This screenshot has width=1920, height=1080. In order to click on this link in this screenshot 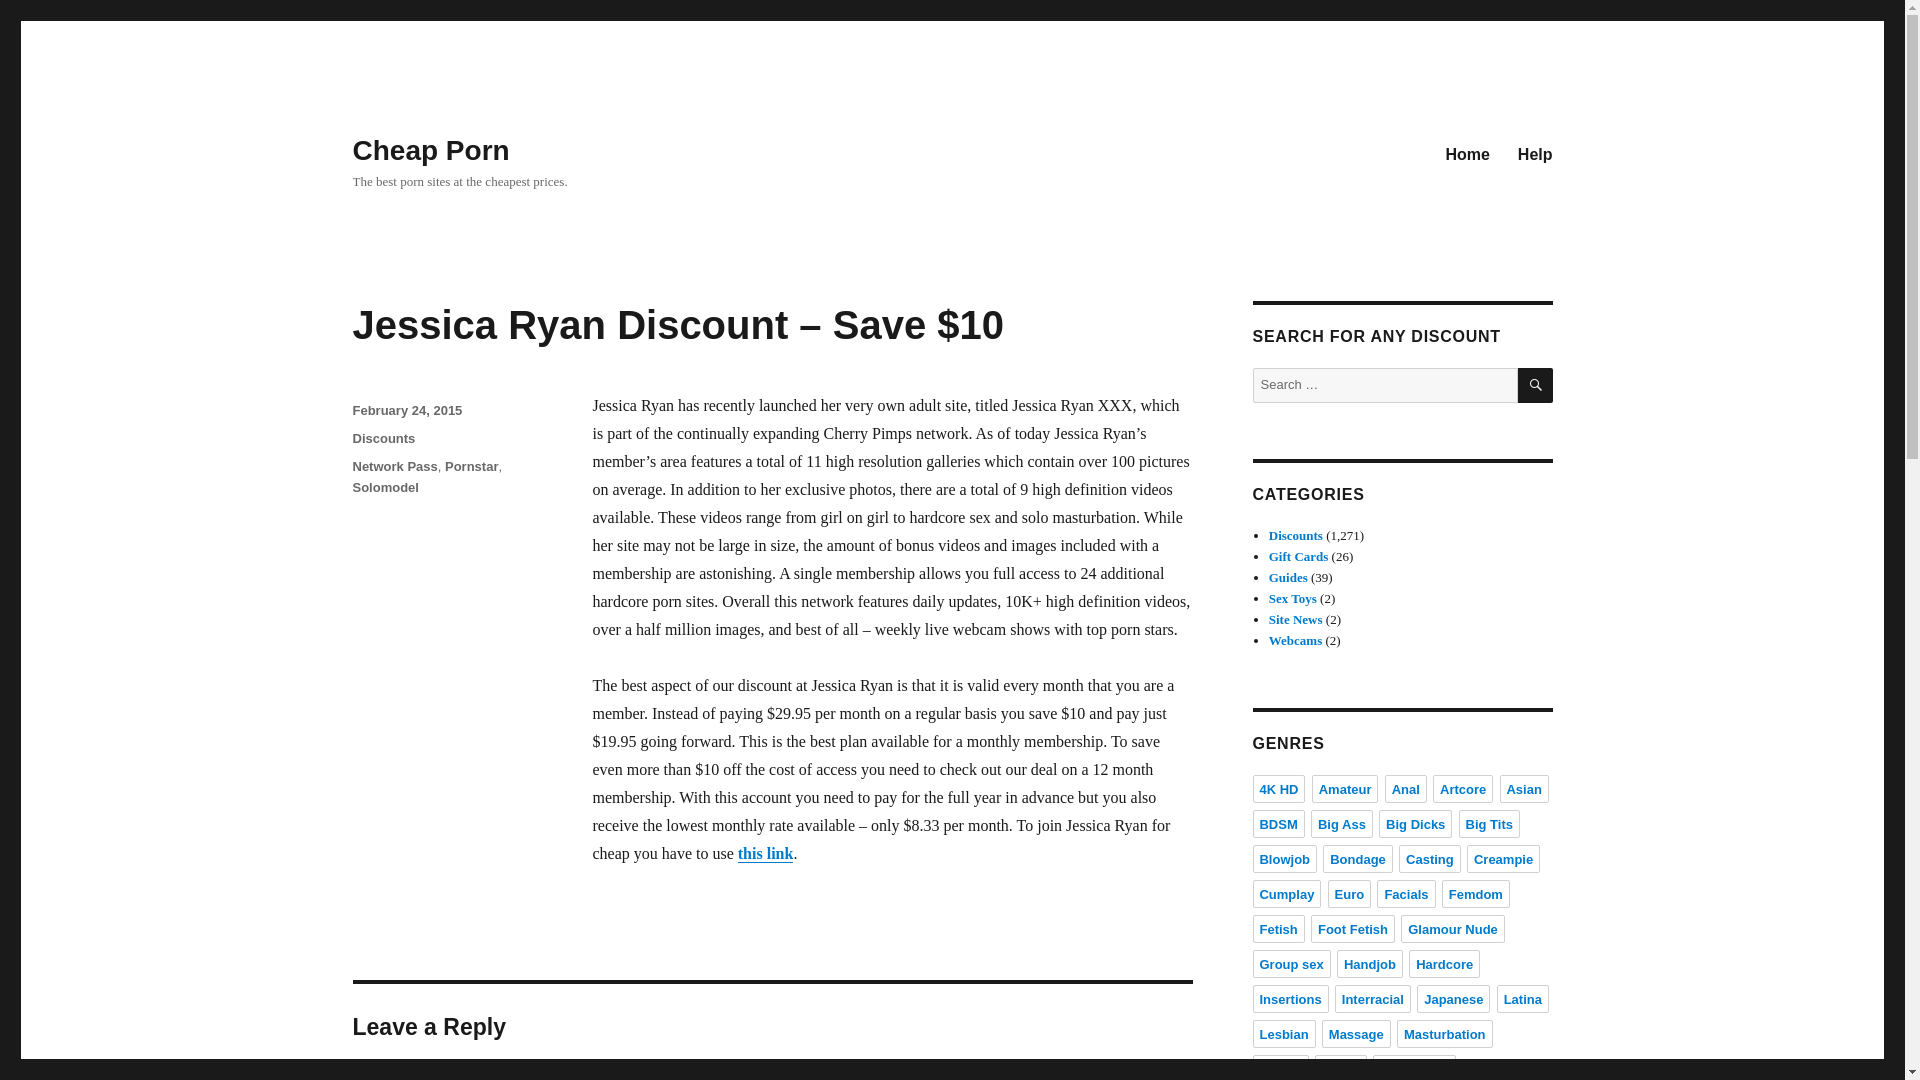, I will do `click(766, 852)`.